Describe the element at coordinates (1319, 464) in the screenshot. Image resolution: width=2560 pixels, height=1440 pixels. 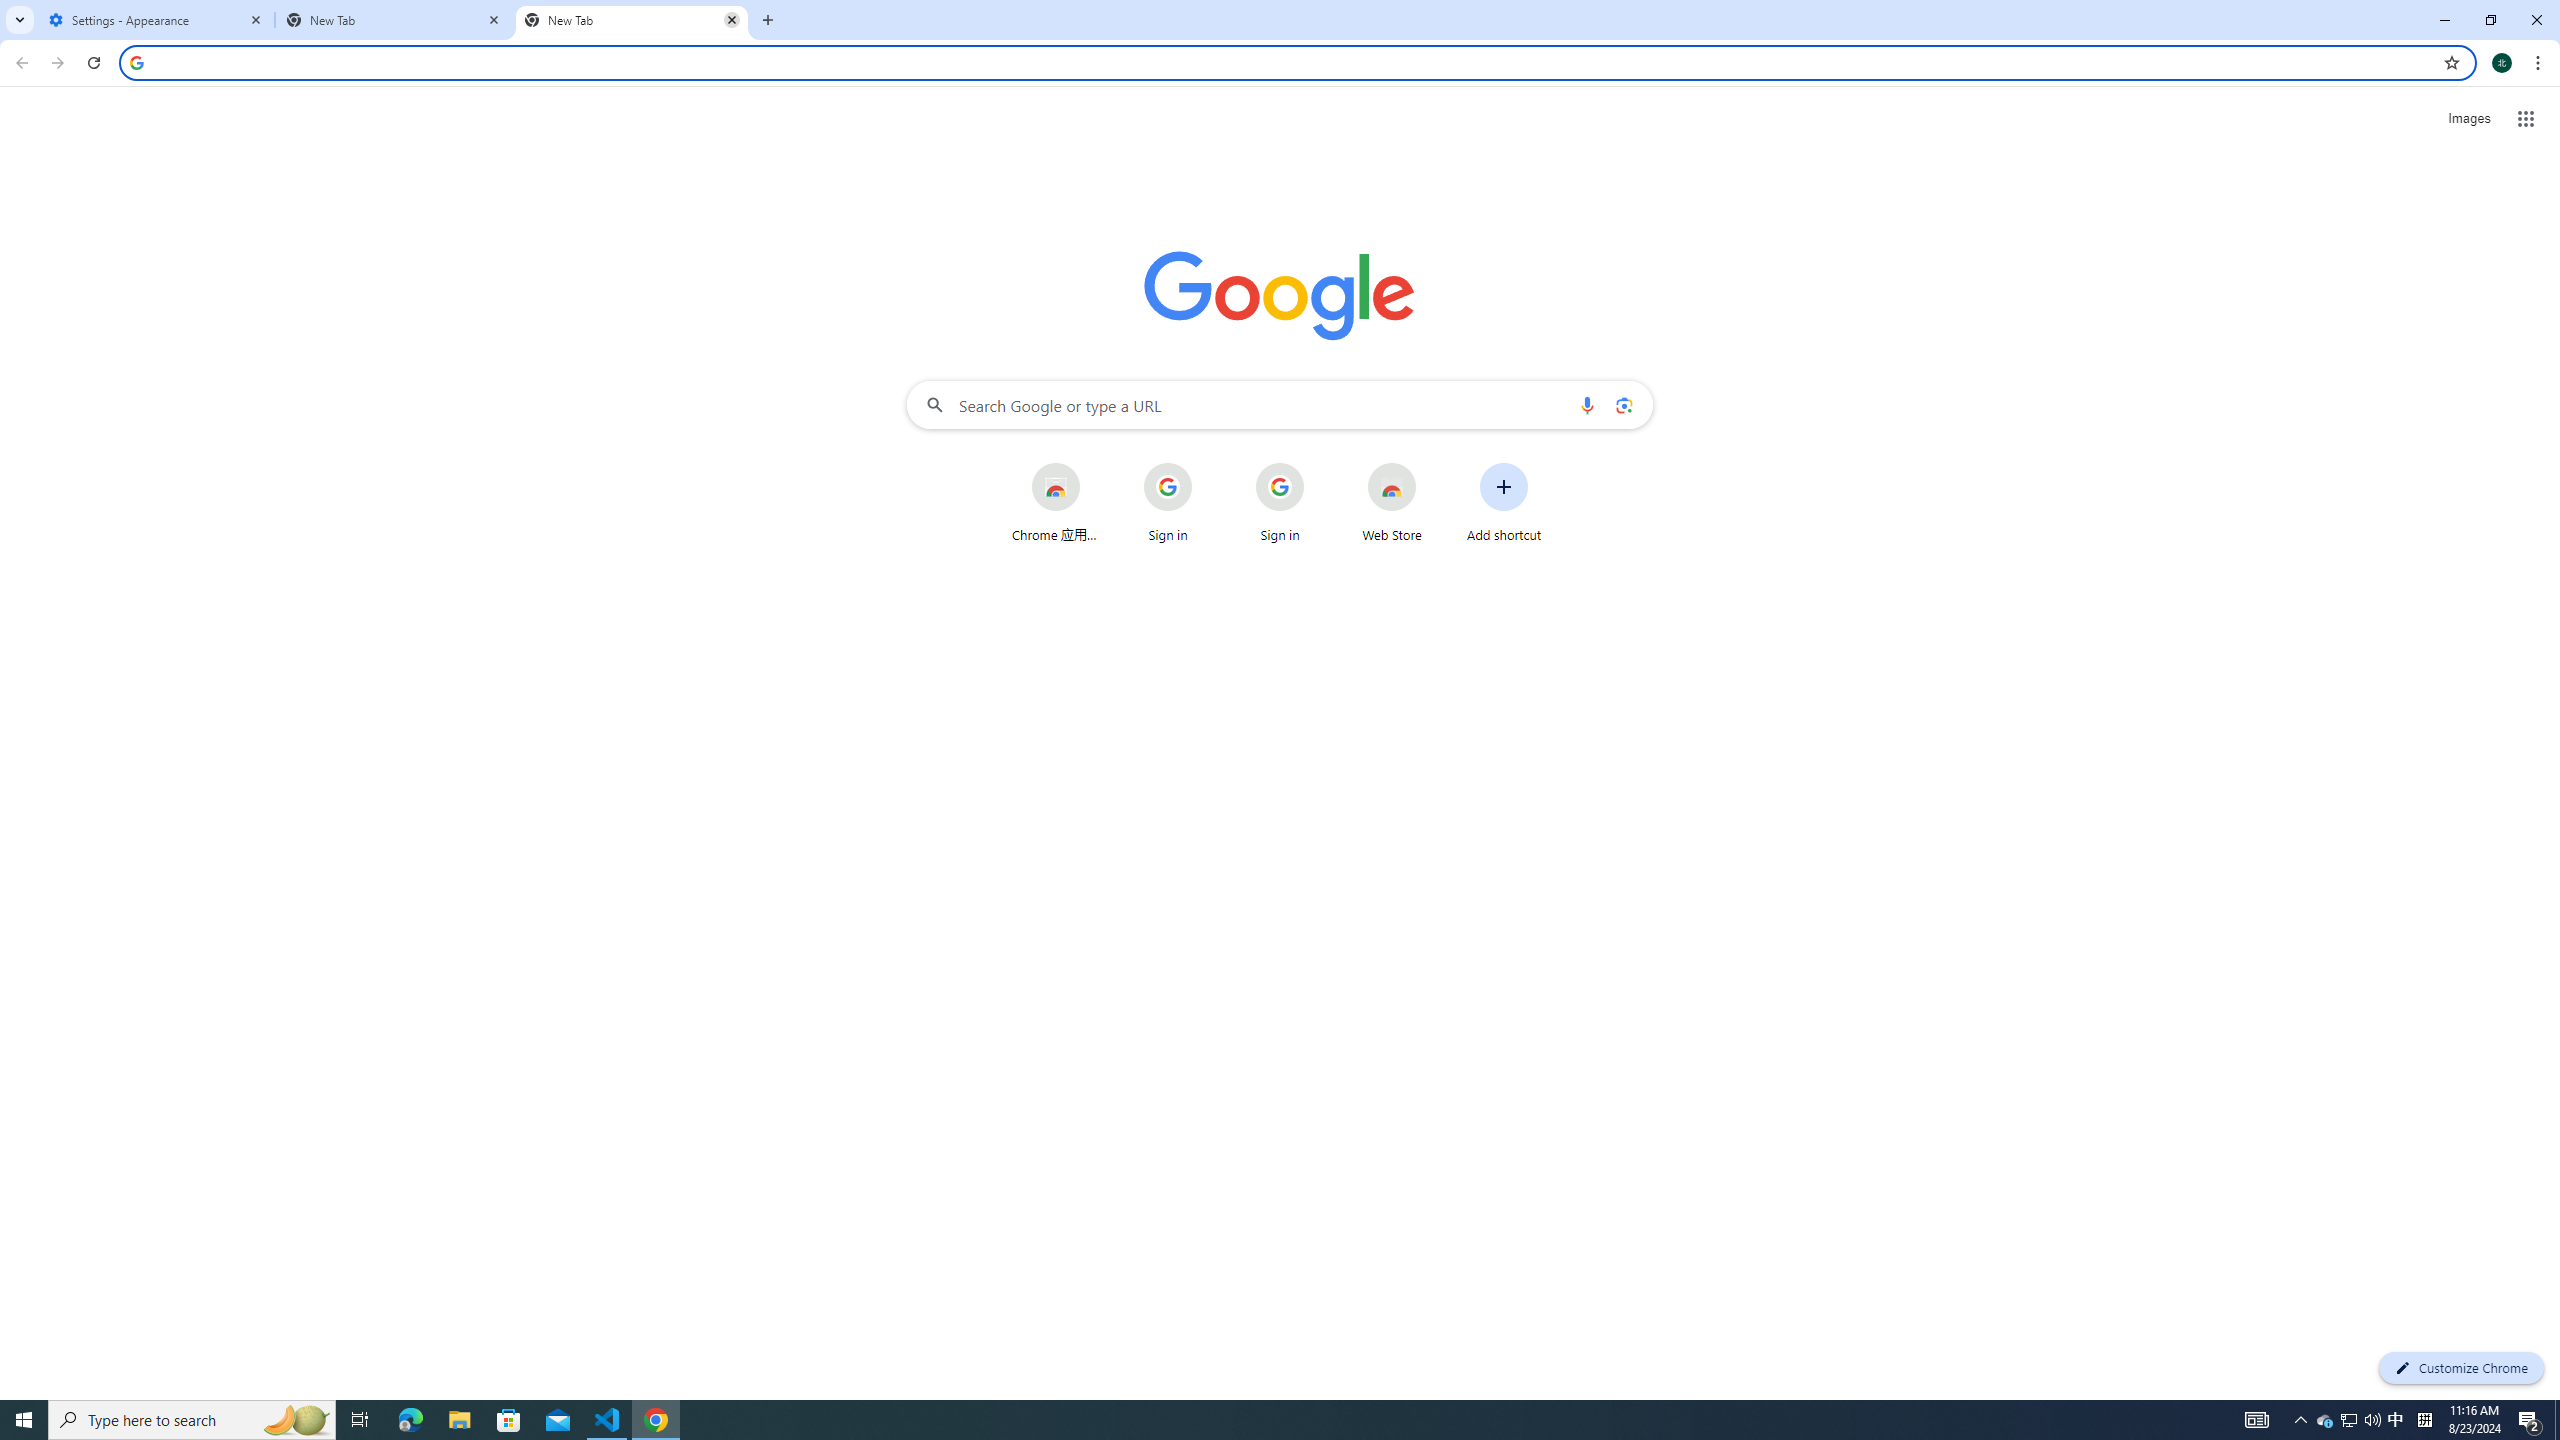
I see `More actions for Sign in shortcut` at that location.